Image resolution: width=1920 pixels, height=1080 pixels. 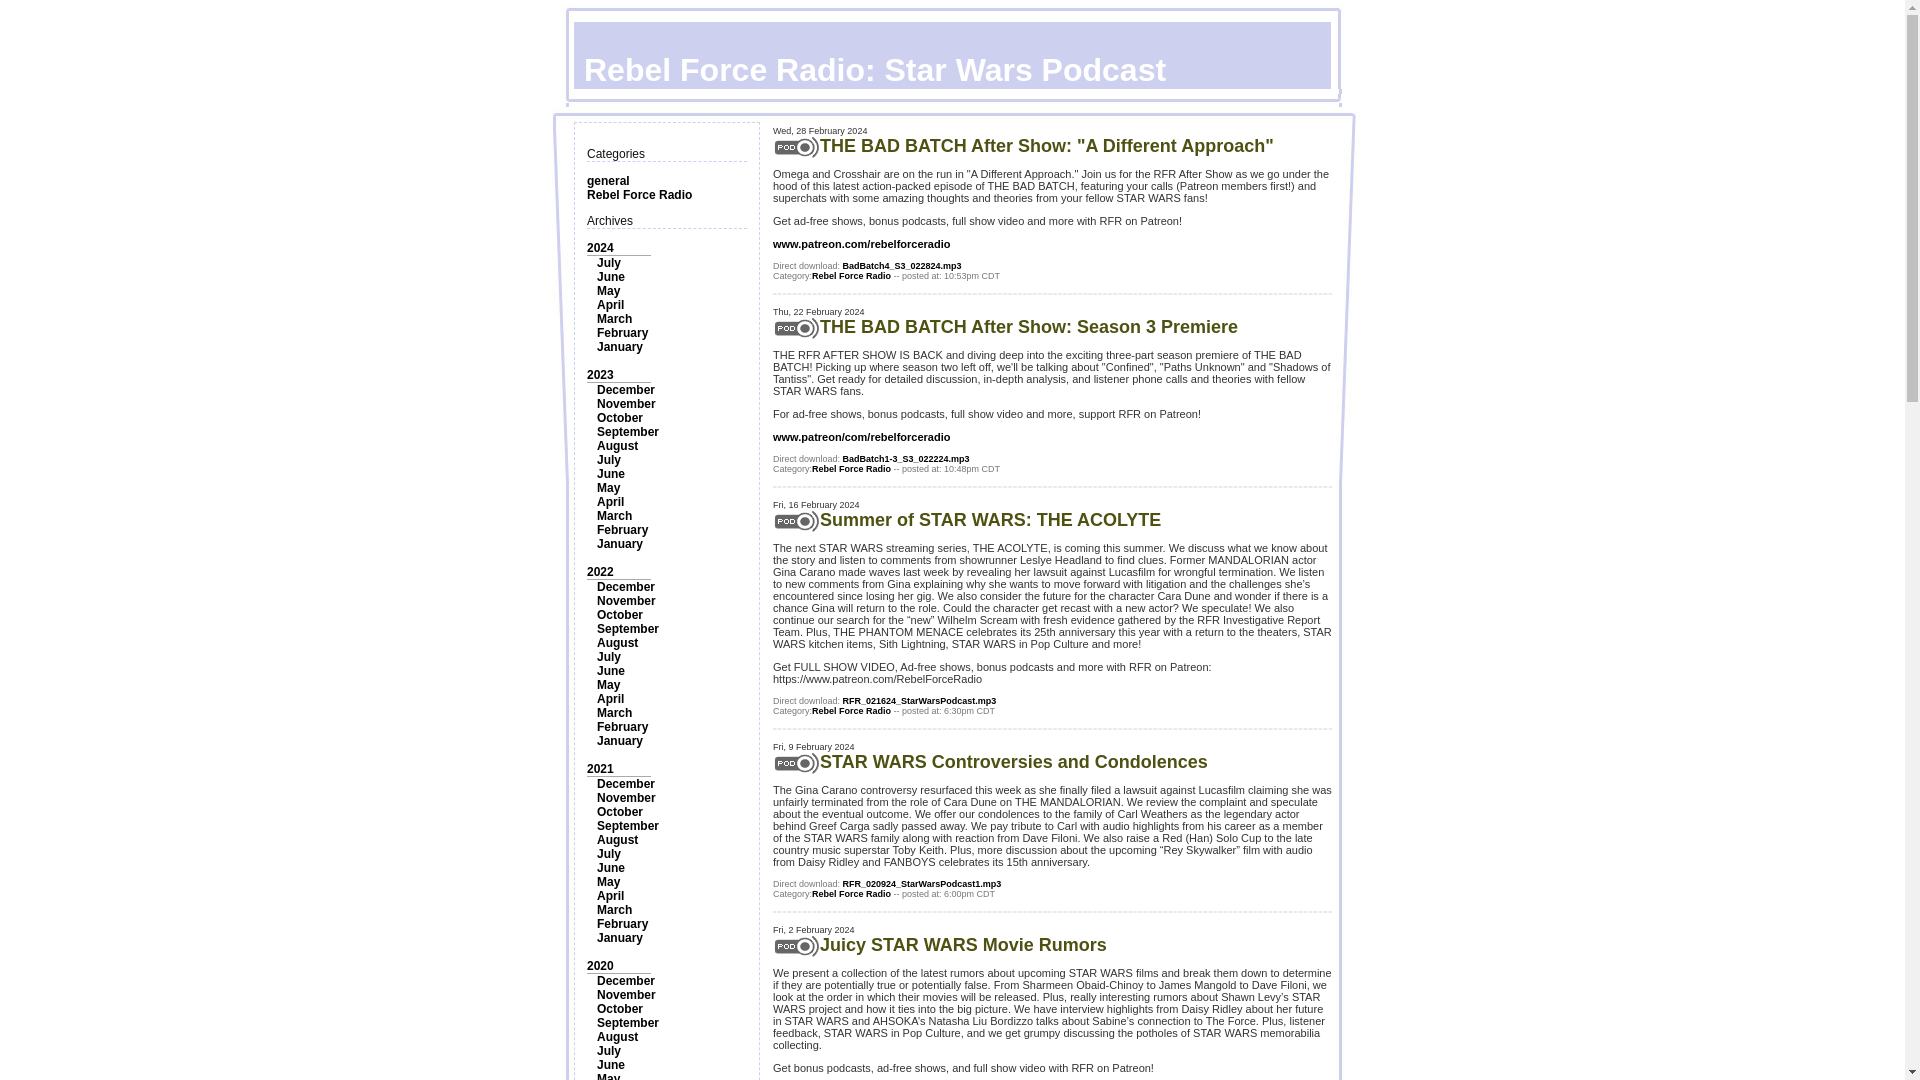 What do you see at coordinates (628, 432) in the screenshot?
I see `September` at bounding box center [628, 432].